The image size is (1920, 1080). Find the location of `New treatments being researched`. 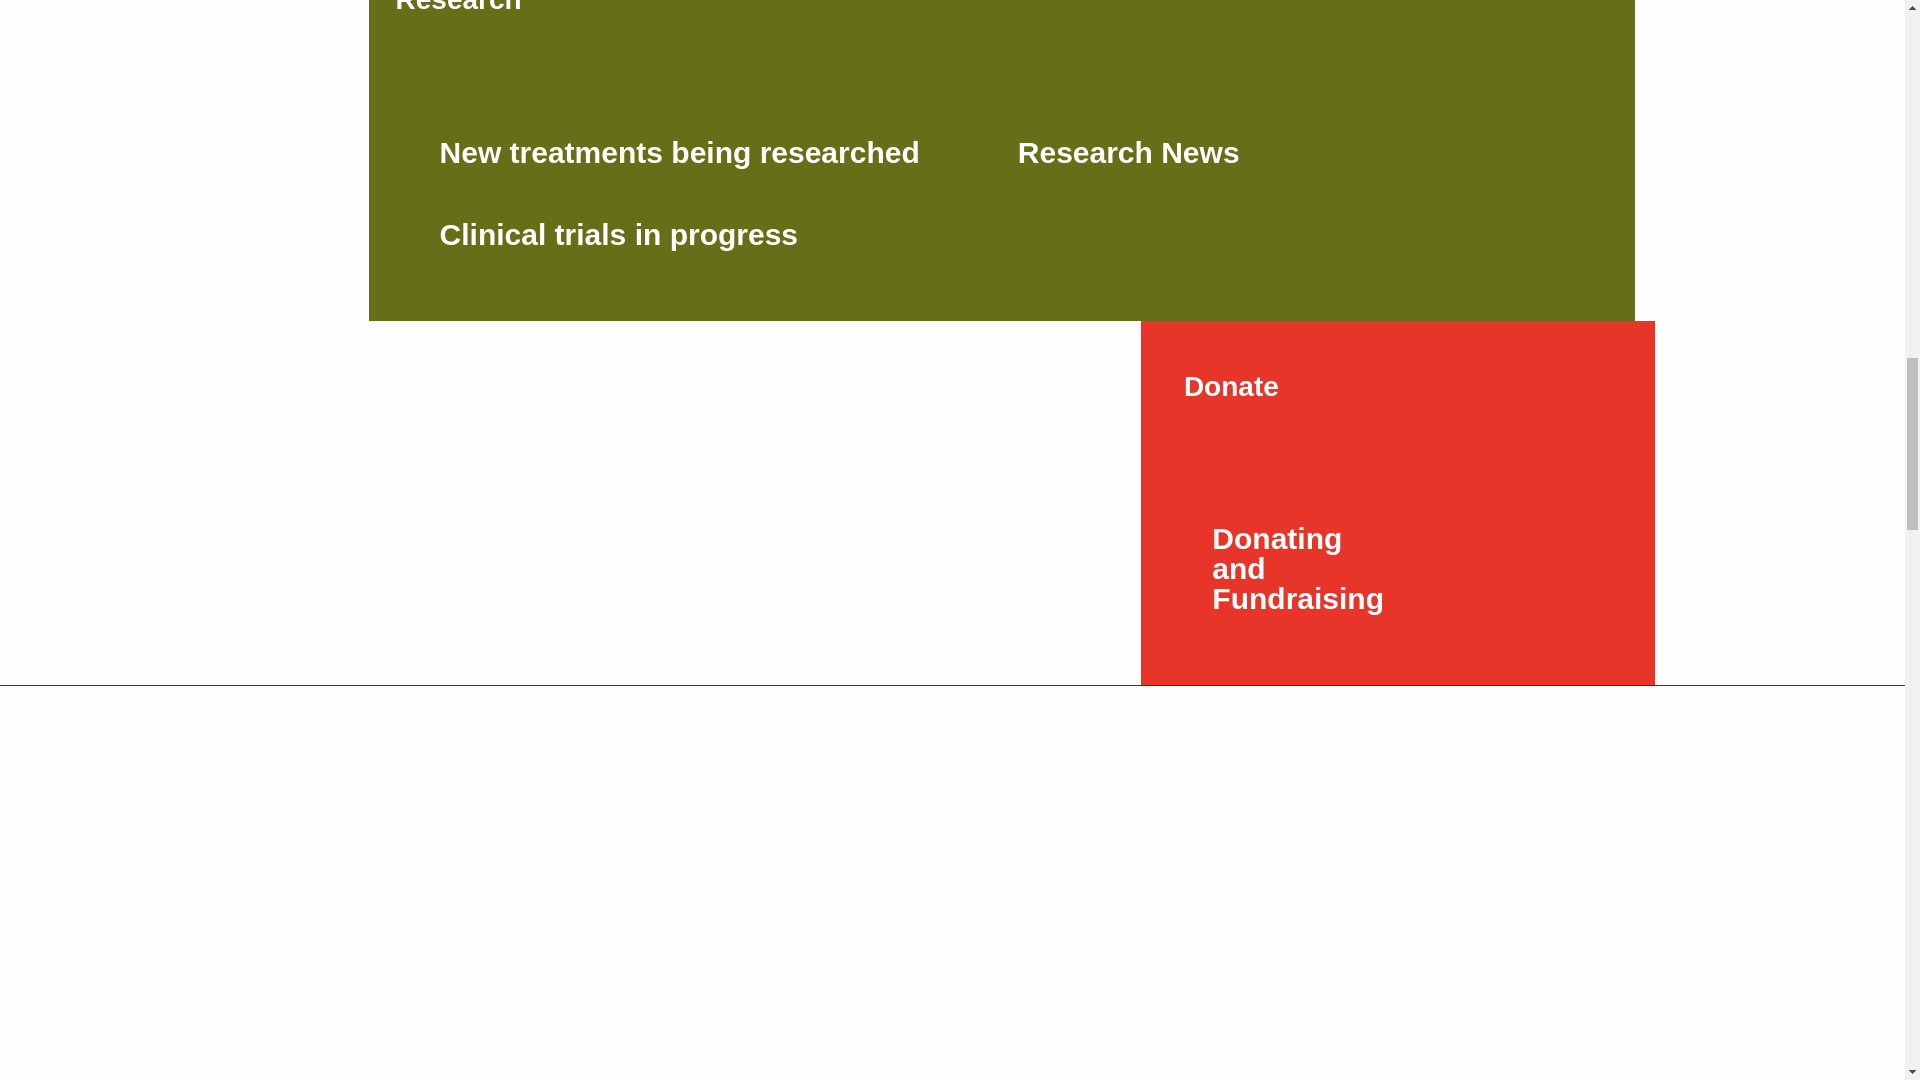

New treatments being researched is located at coordinates (713, 152).